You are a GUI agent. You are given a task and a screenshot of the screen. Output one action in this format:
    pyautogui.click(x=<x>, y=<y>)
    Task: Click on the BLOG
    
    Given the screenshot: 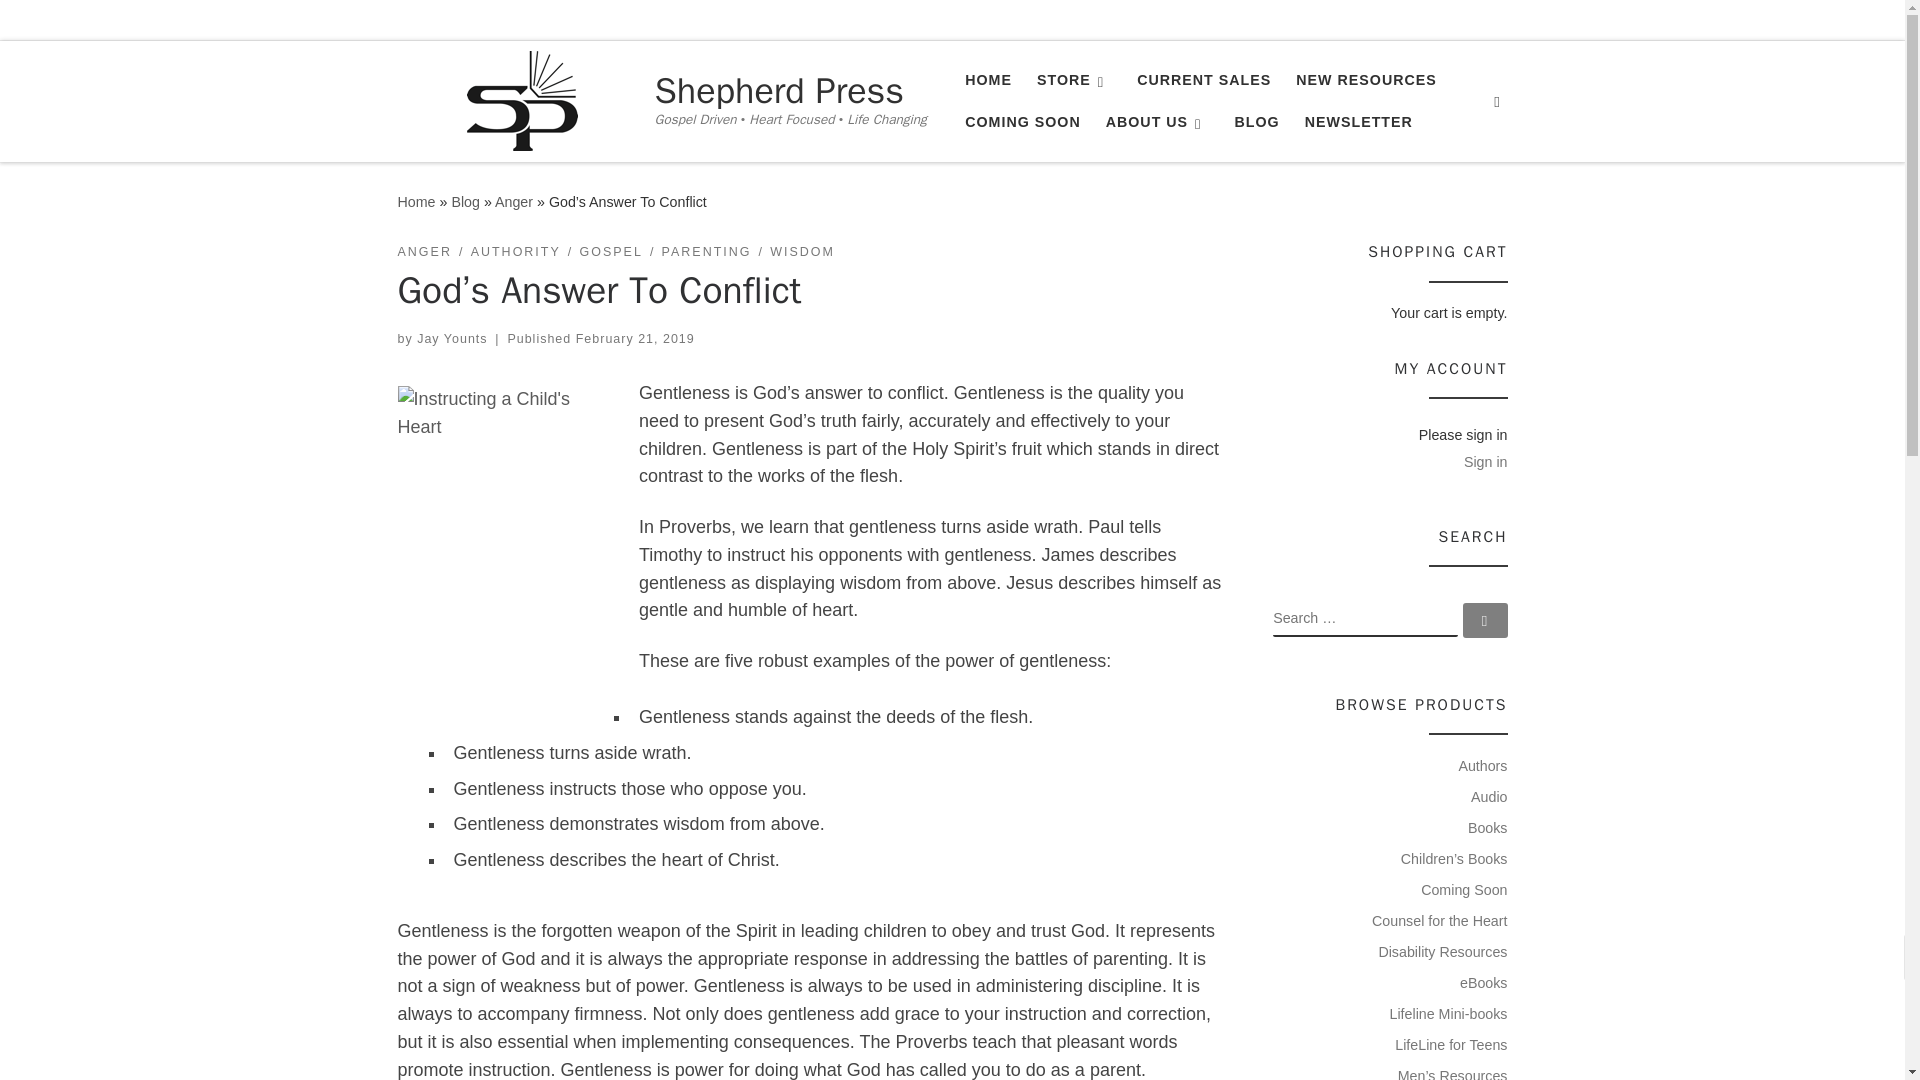 What is the action you would take?
    pyautogui.click(x=1257, y=122)
    